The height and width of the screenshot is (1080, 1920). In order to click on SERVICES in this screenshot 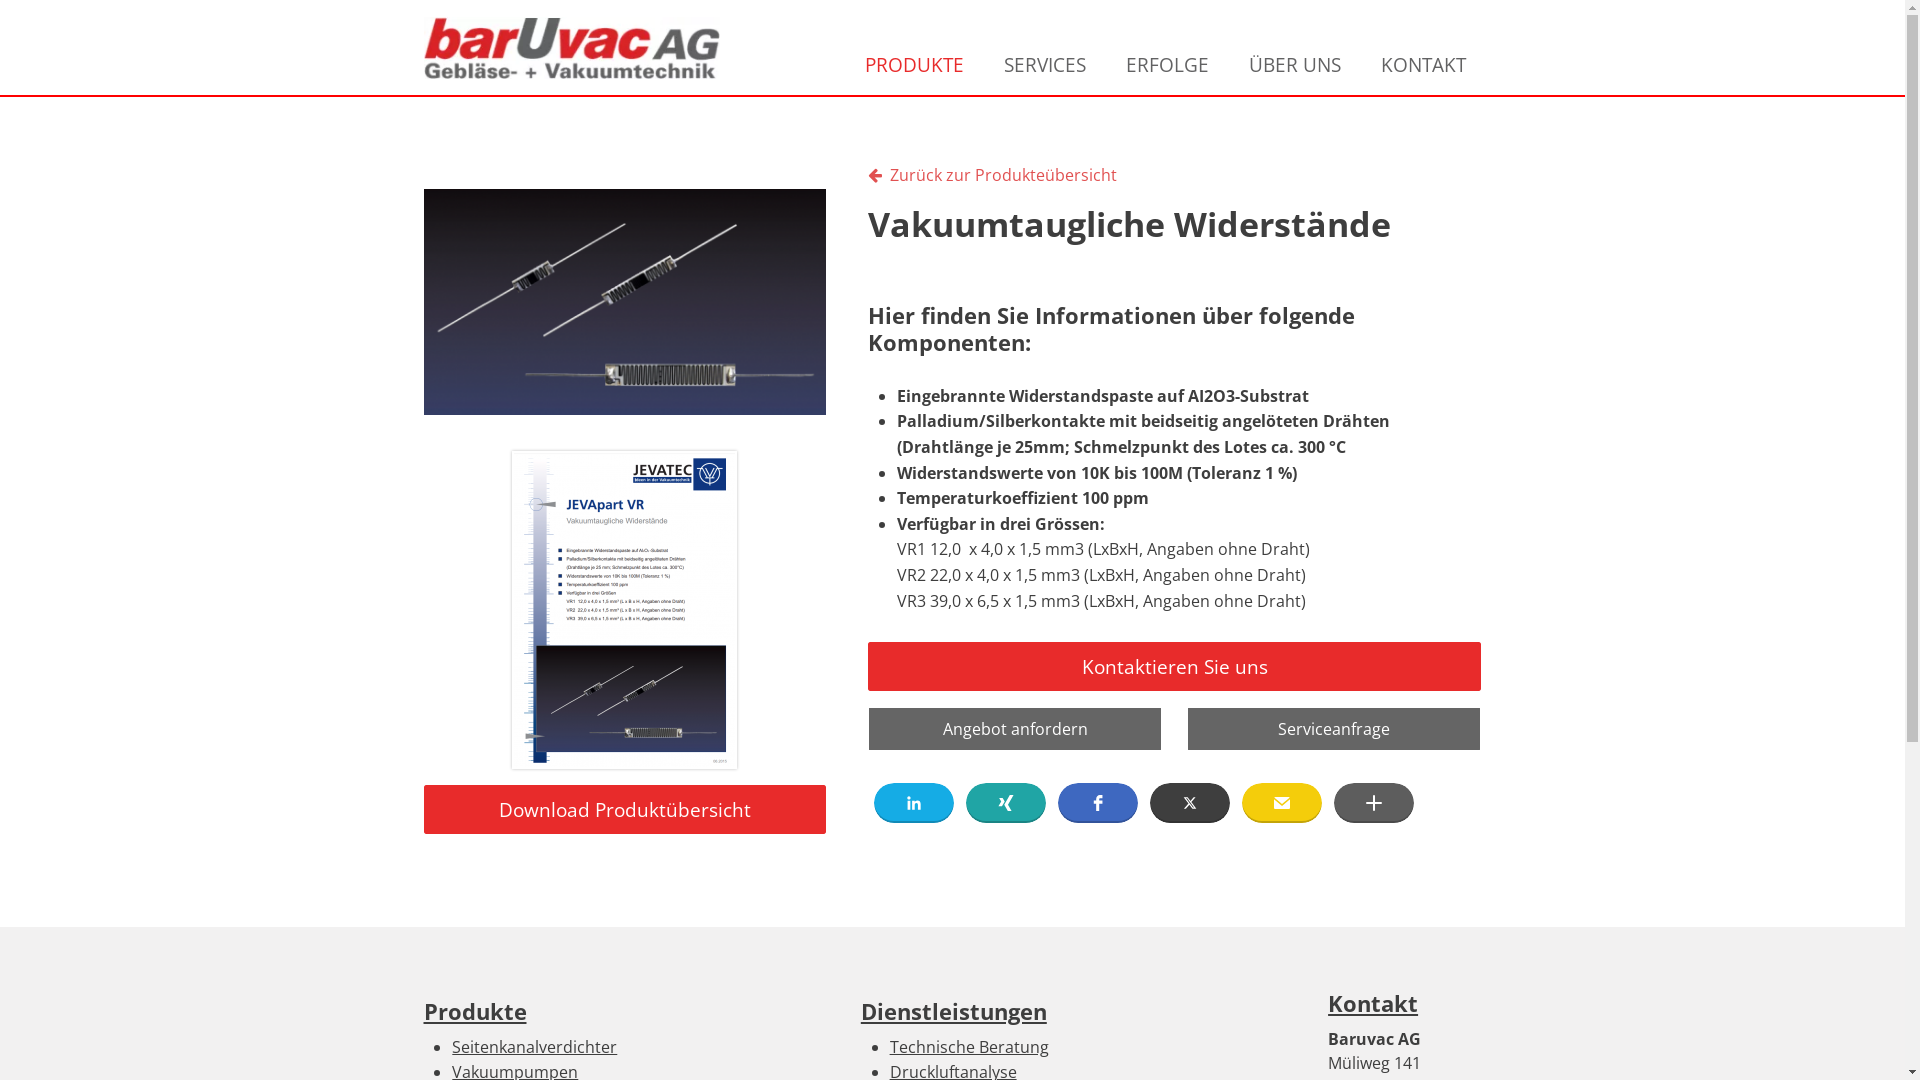, I will do `click(1045, 64)`.